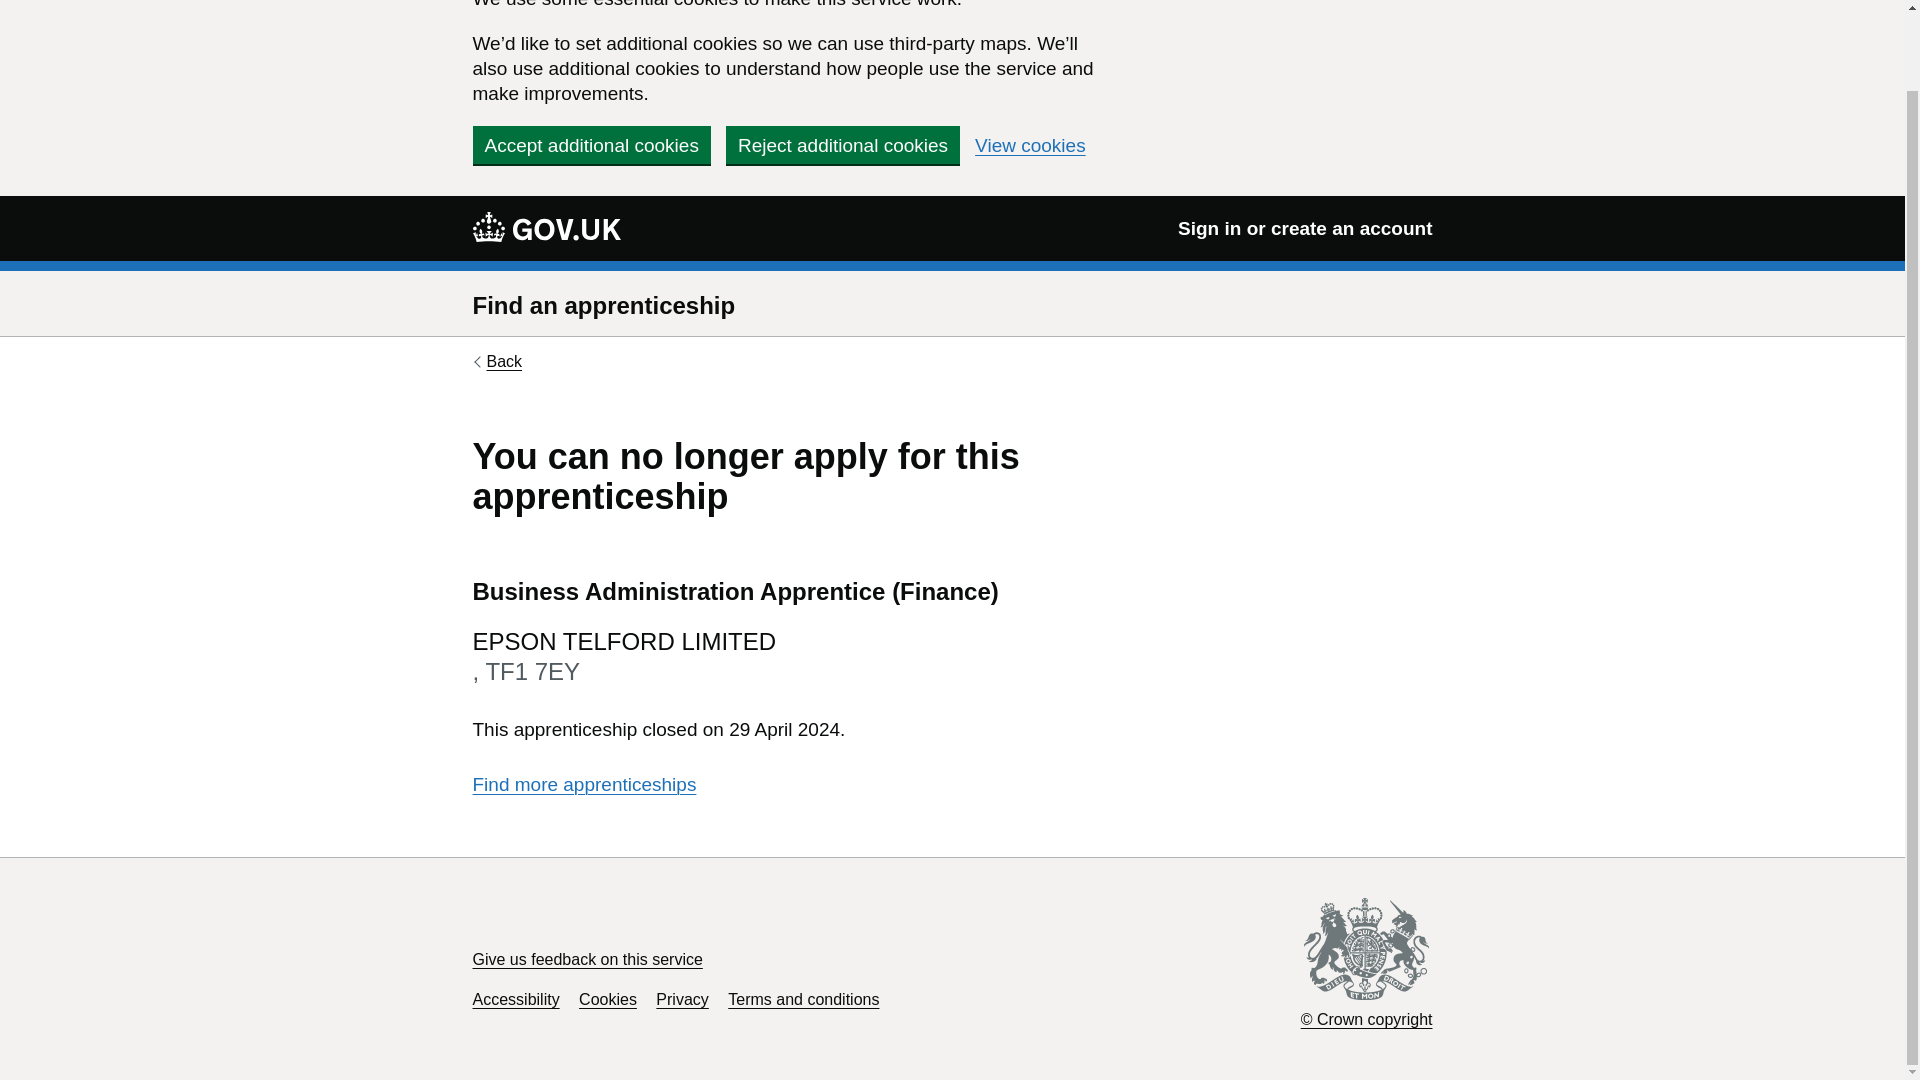 The height and width of the screenshot is (1080, 1920). What do you see at coordinates (608, 999) in the screenshot?
I see `Cookies` at bounding box center [608, 999].